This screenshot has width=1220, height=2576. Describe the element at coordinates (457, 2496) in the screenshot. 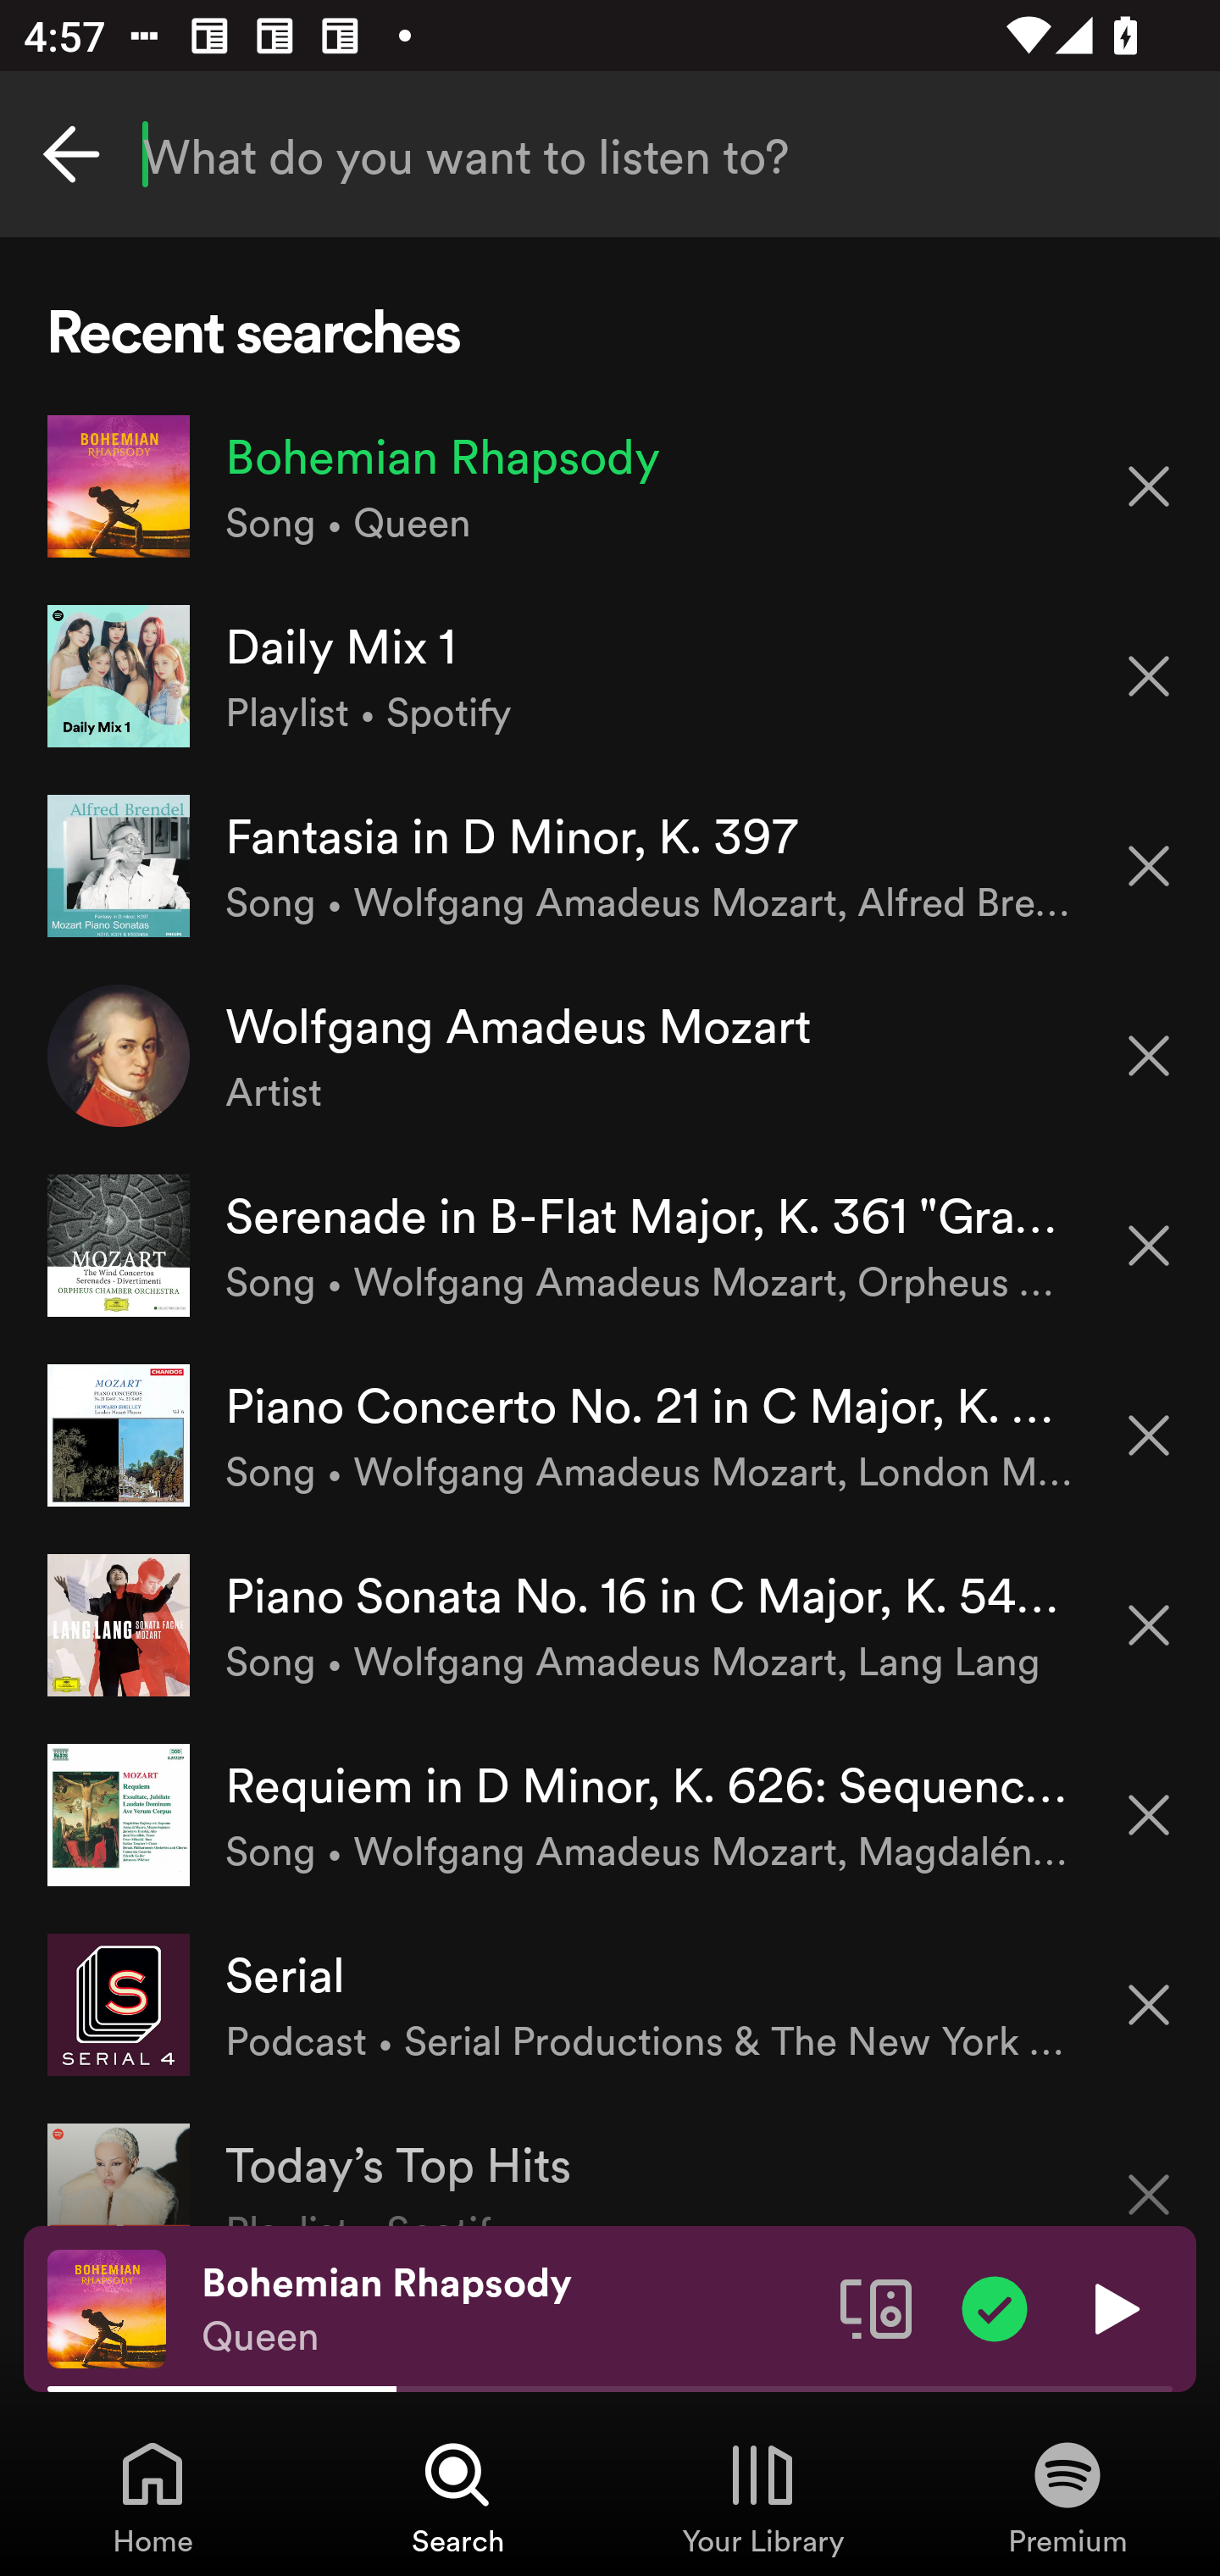

I see `Search, Tab 2 of 4 Search Search` at that location.